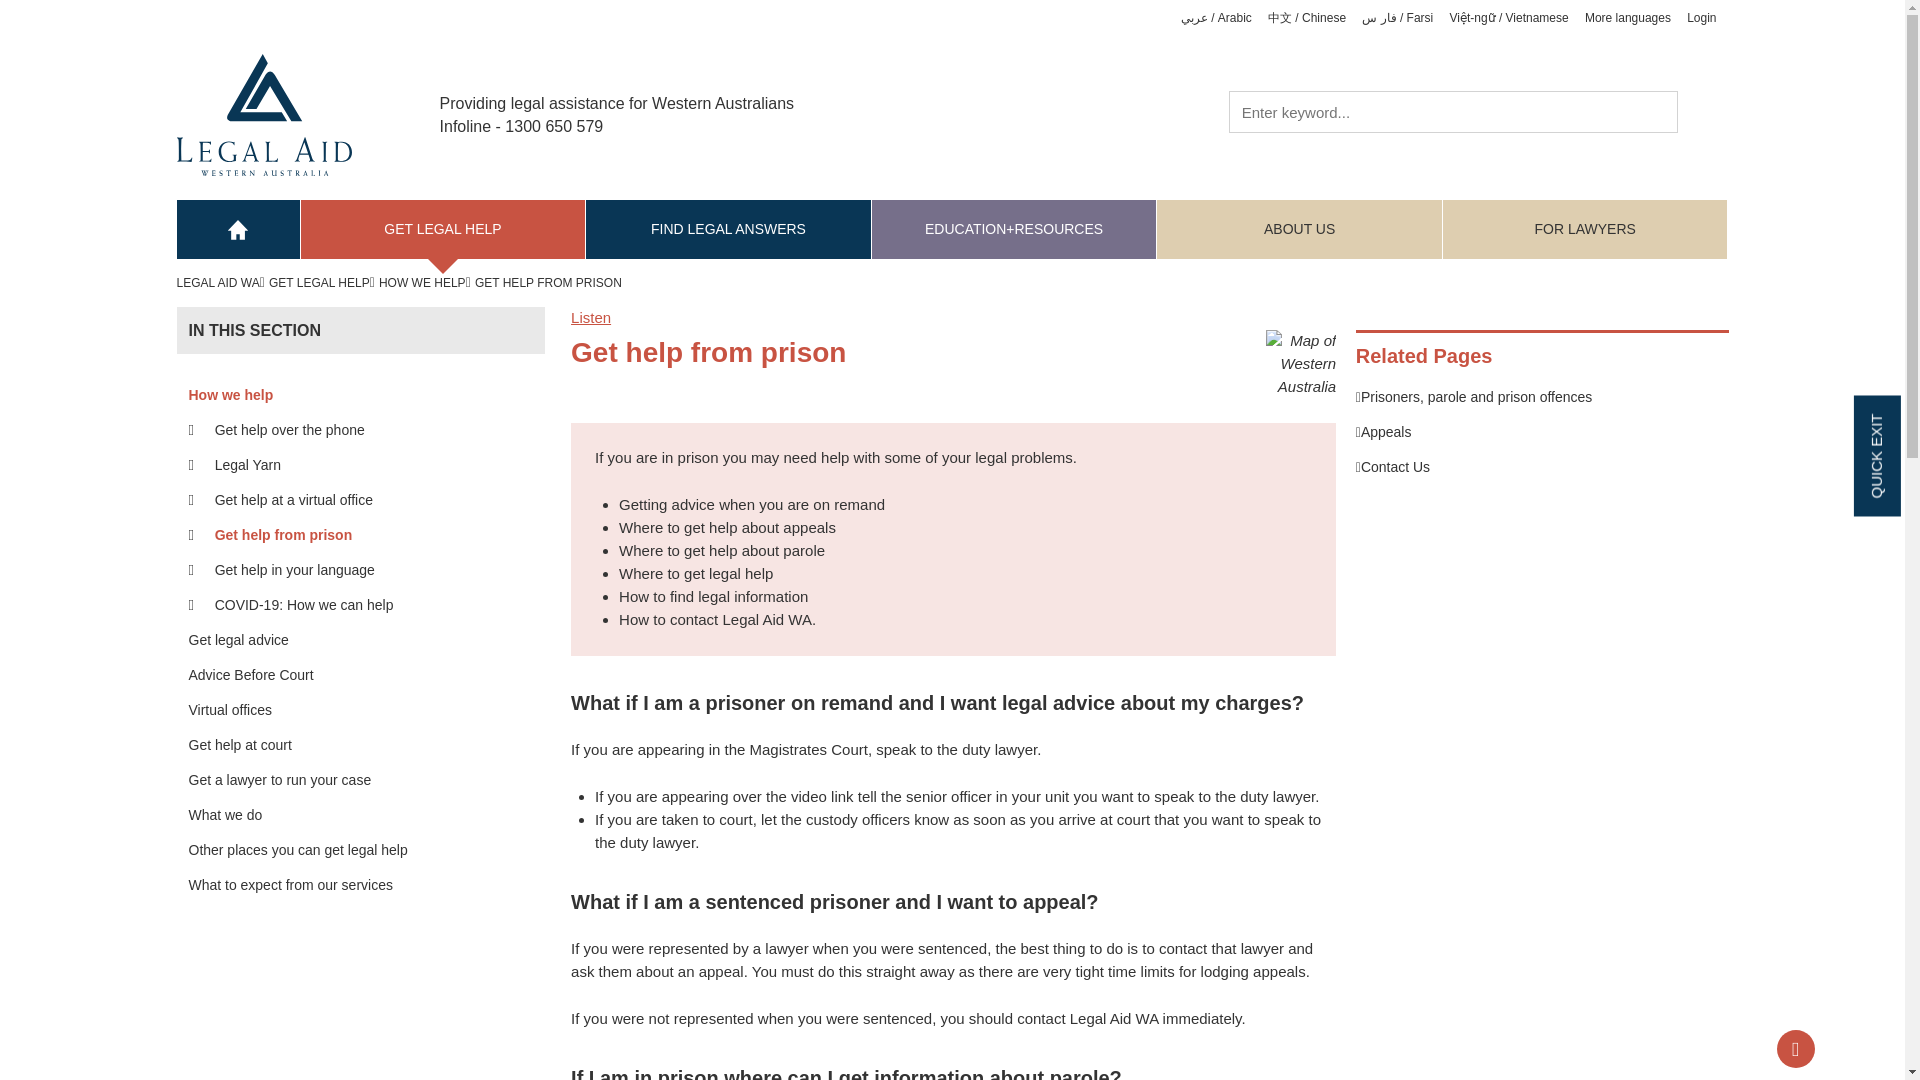  Describe the element at coordinates (1702, 17) in the screenshot. I see `Login` at that location.